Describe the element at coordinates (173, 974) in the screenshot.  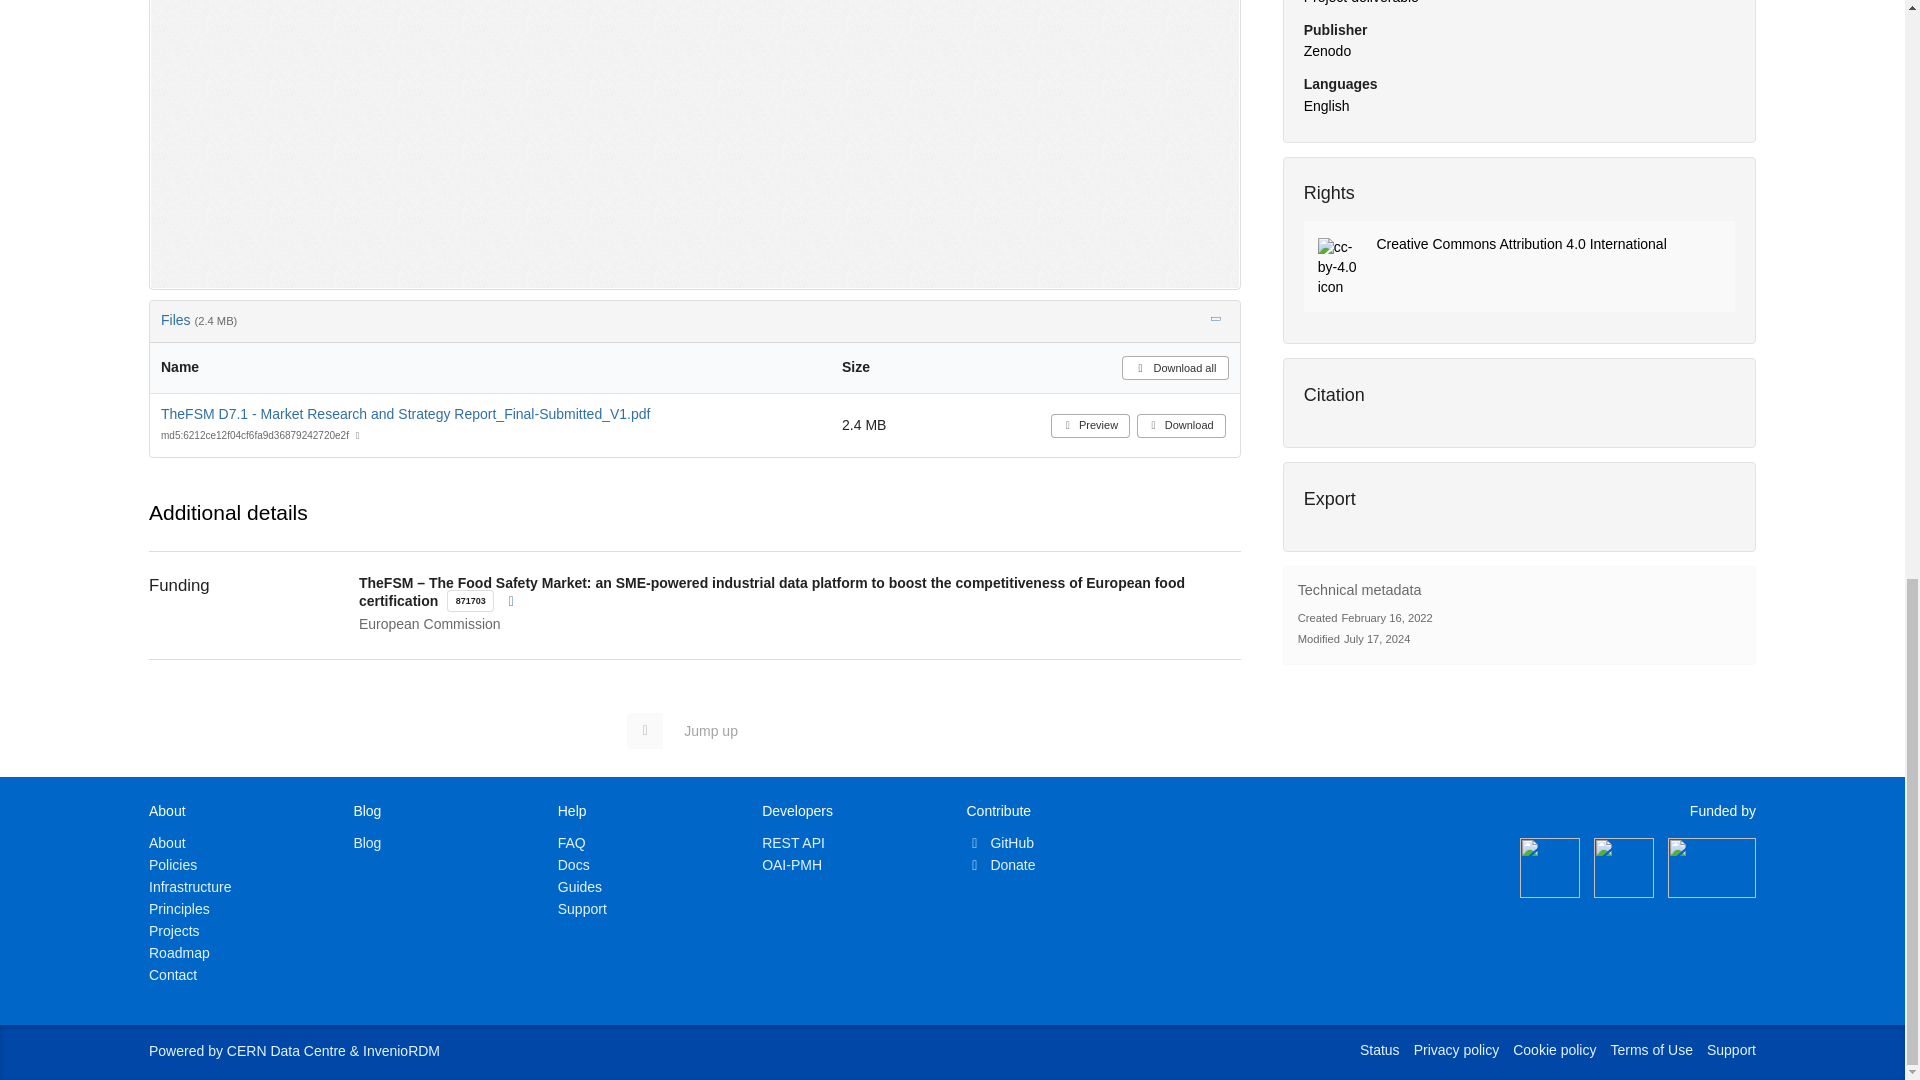
I see `Contact` at that location.